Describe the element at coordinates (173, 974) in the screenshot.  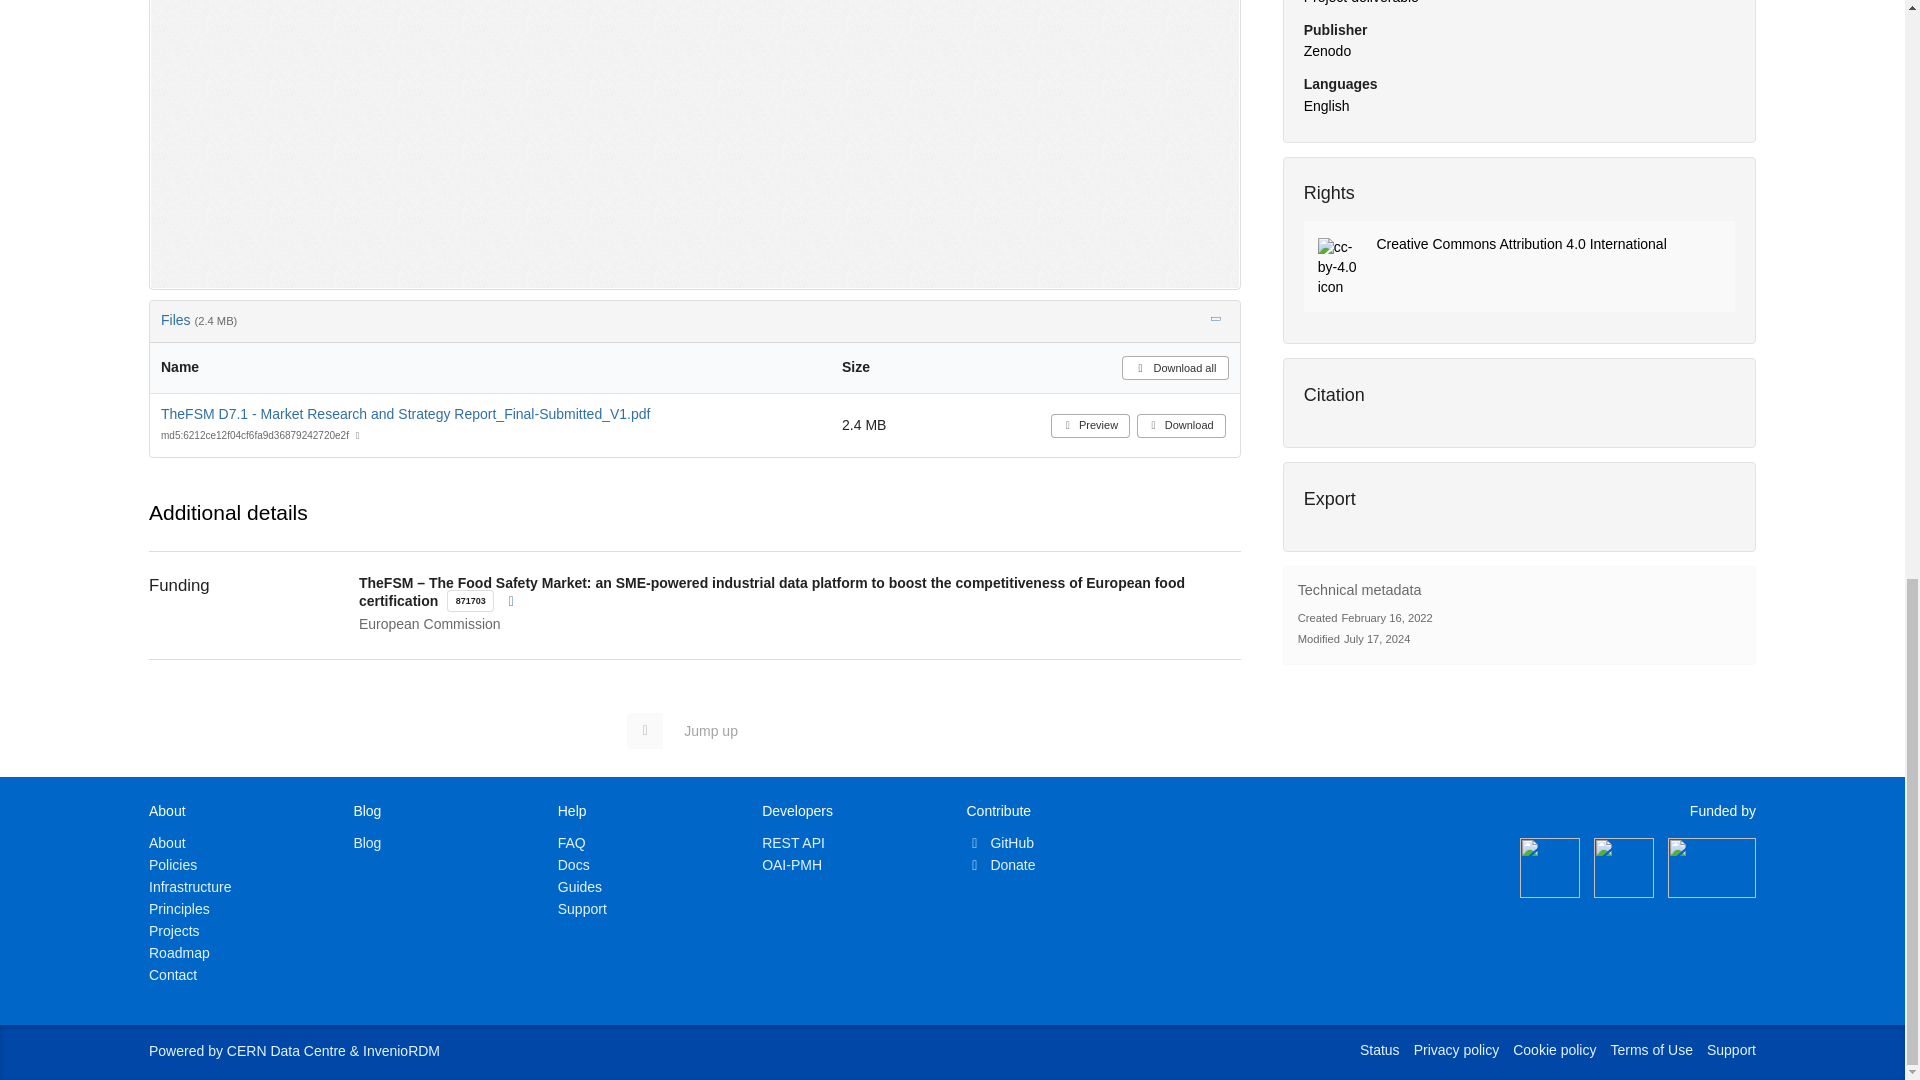
I see `Contact` at that location.